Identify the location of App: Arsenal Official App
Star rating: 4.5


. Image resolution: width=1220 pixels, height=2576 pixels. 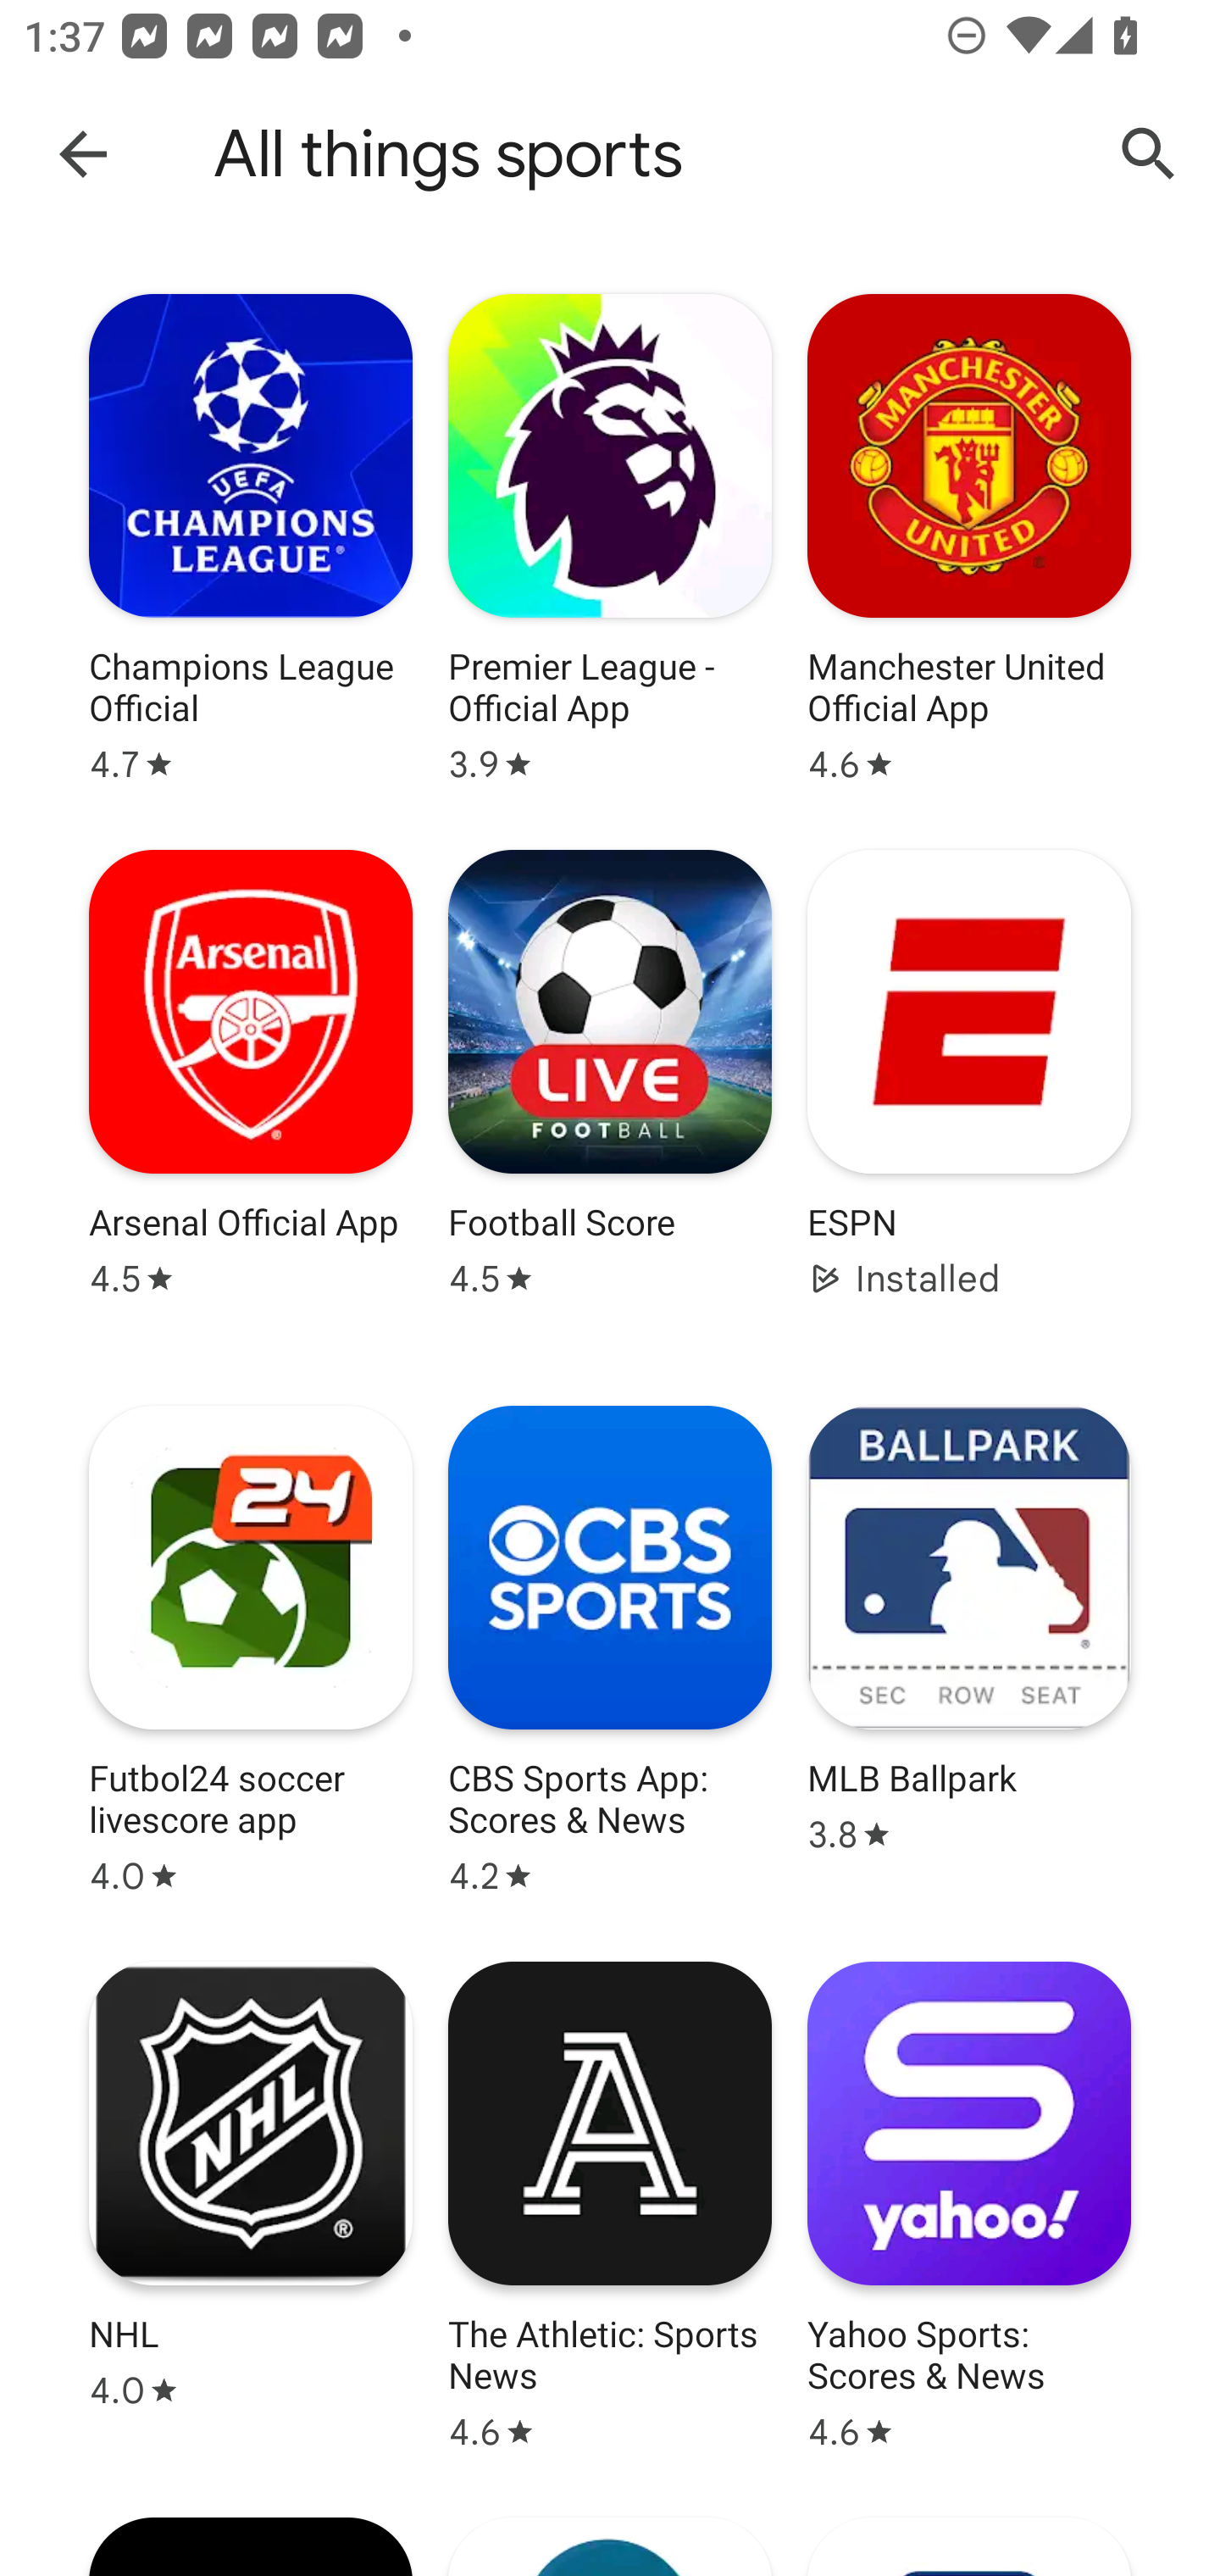
(251, 1095).